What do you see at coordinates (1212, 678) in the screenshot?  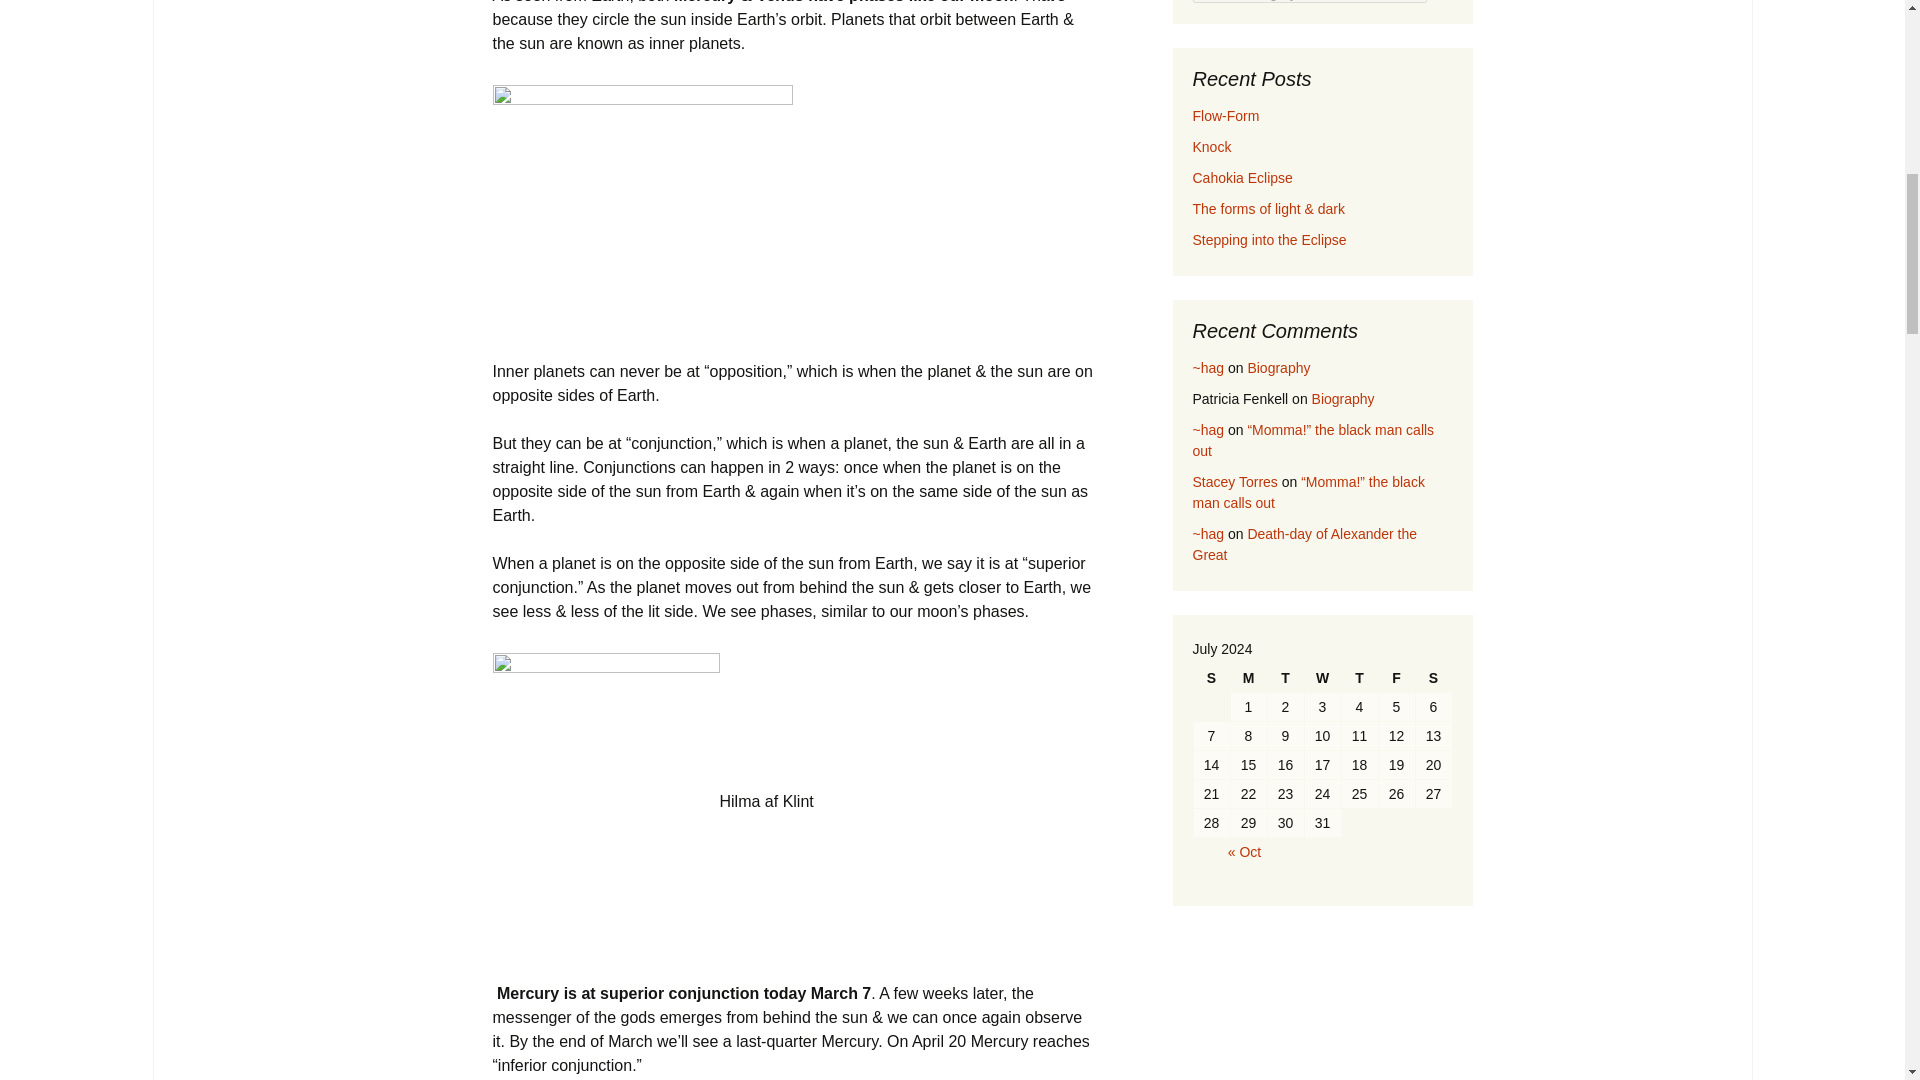 I see `Sunday` at bounding box center [1212, 678].